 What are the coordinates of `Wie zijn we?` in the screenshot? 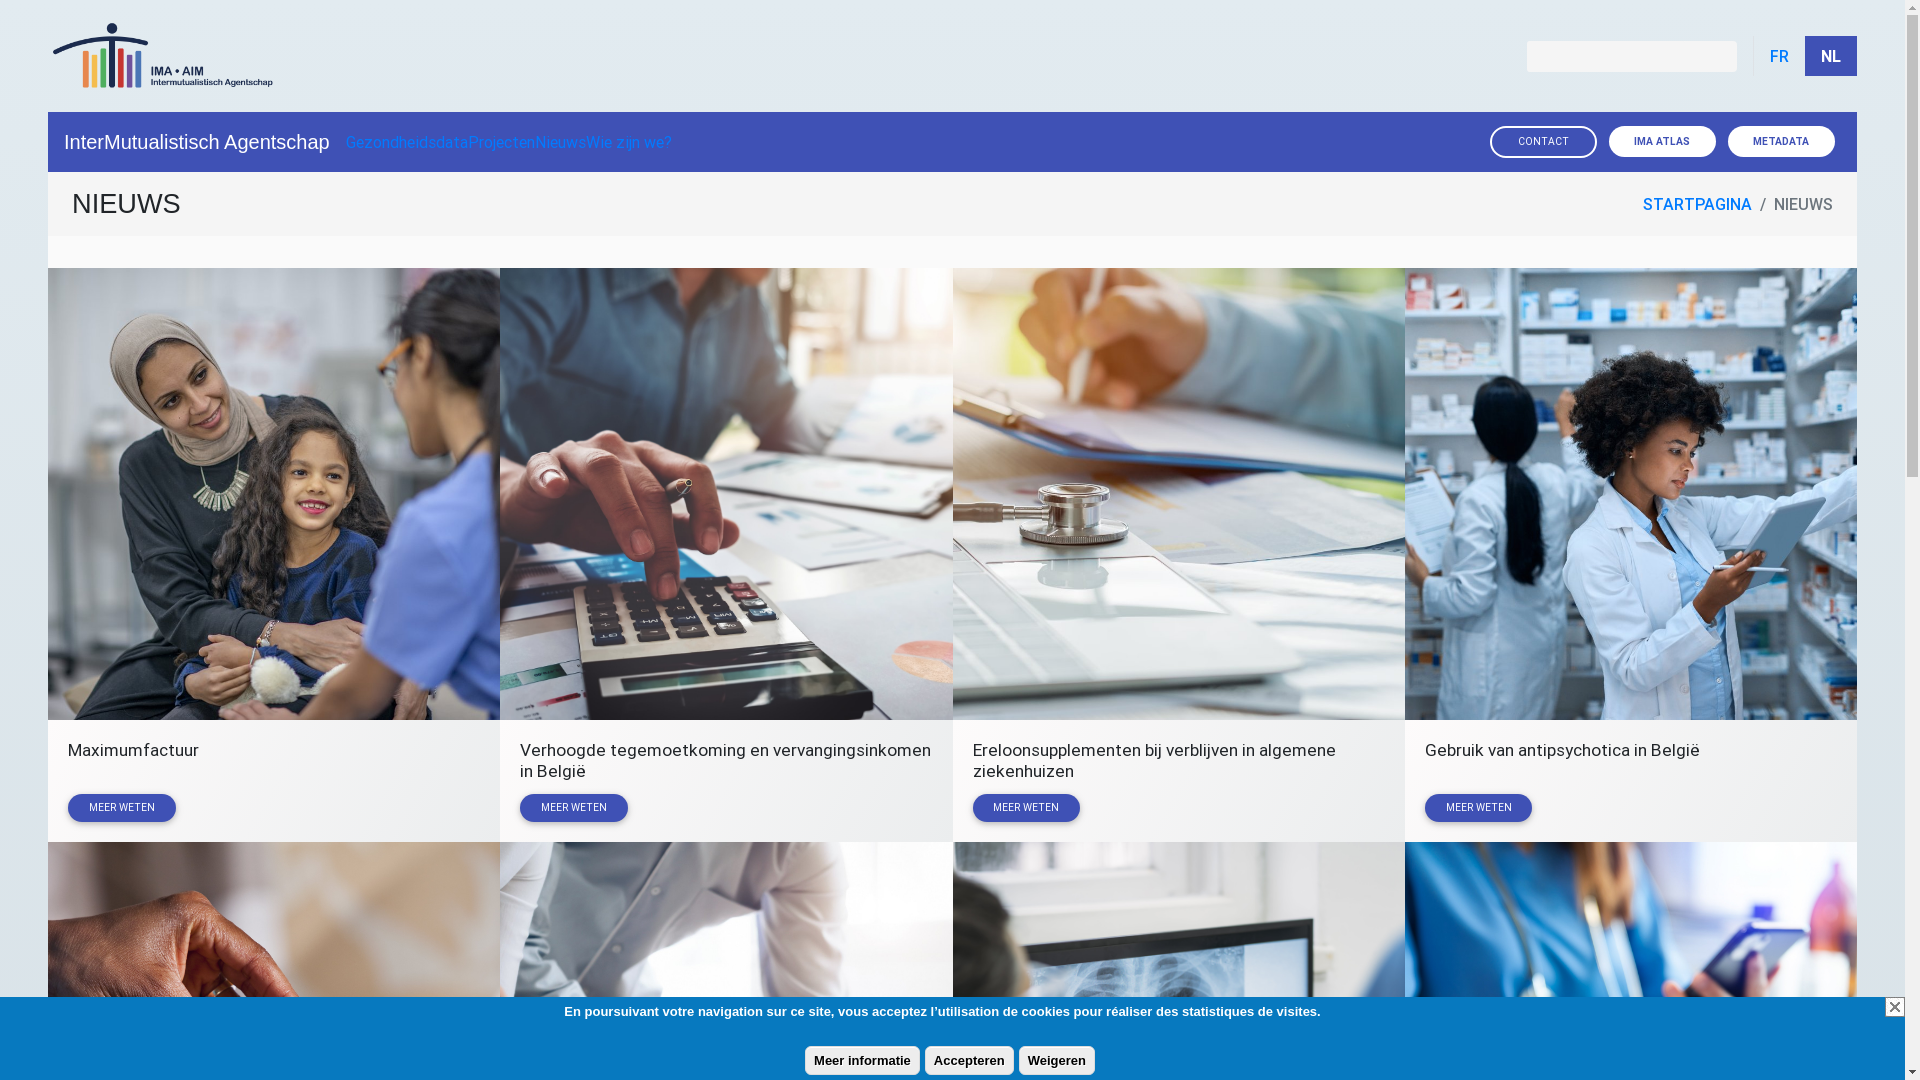 It's located at (629, 142).